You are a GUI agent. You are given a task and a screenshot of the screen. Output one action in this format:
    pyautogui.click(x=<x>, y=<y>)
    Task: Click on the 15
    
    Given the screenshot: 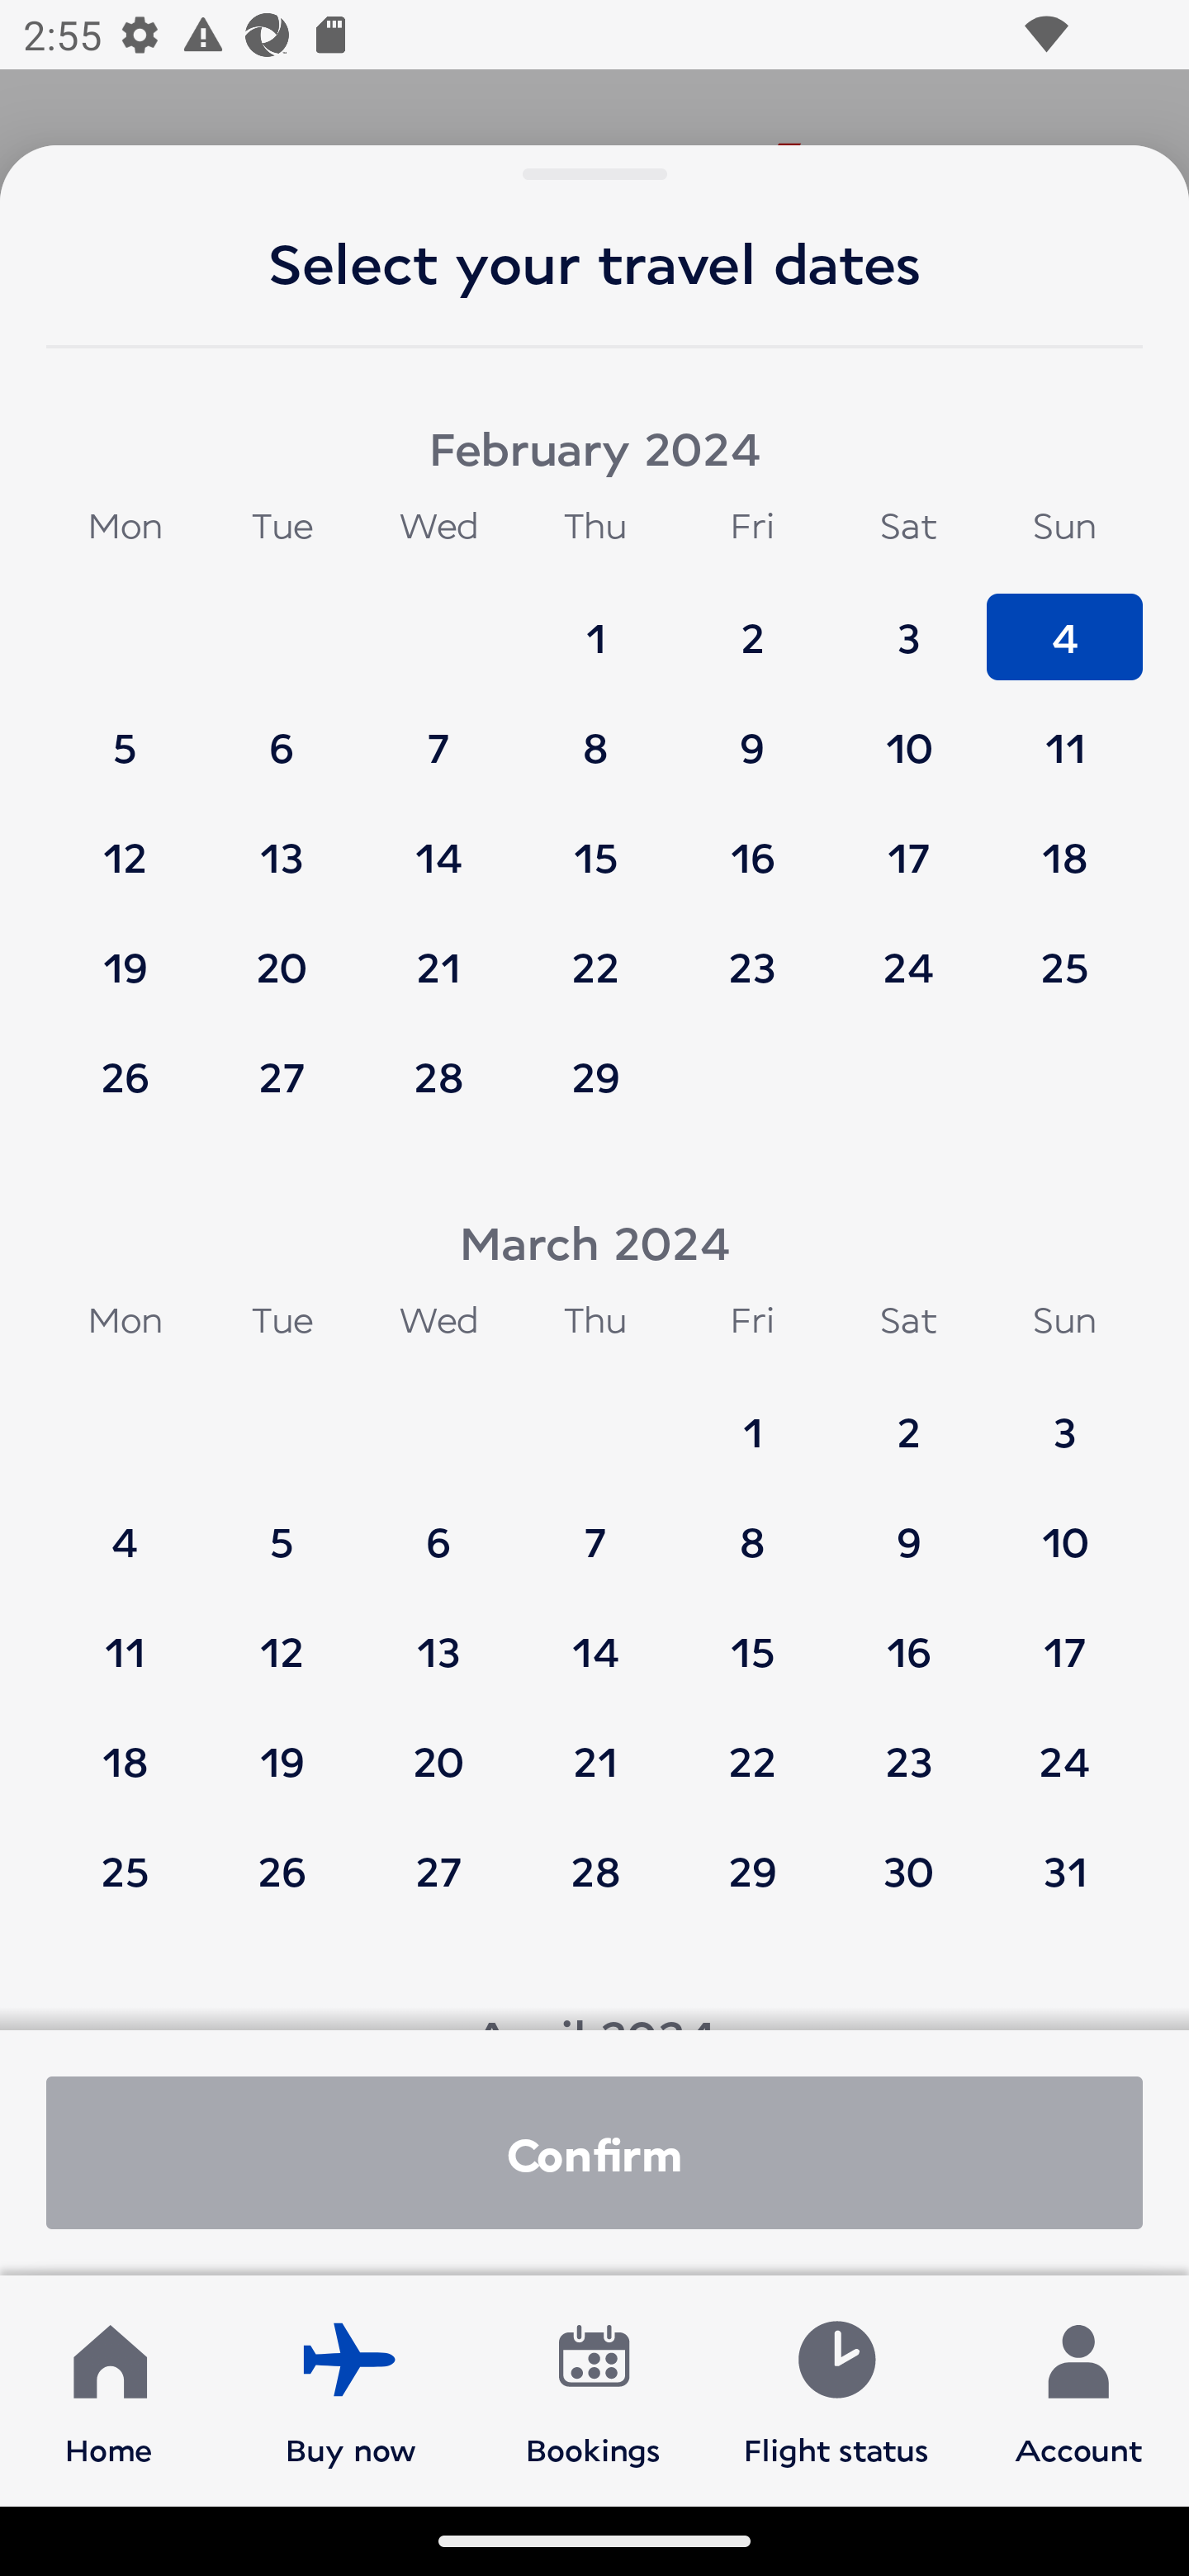 What is the action you would take?
    pyautogui.click(x=752, y=1636)
    